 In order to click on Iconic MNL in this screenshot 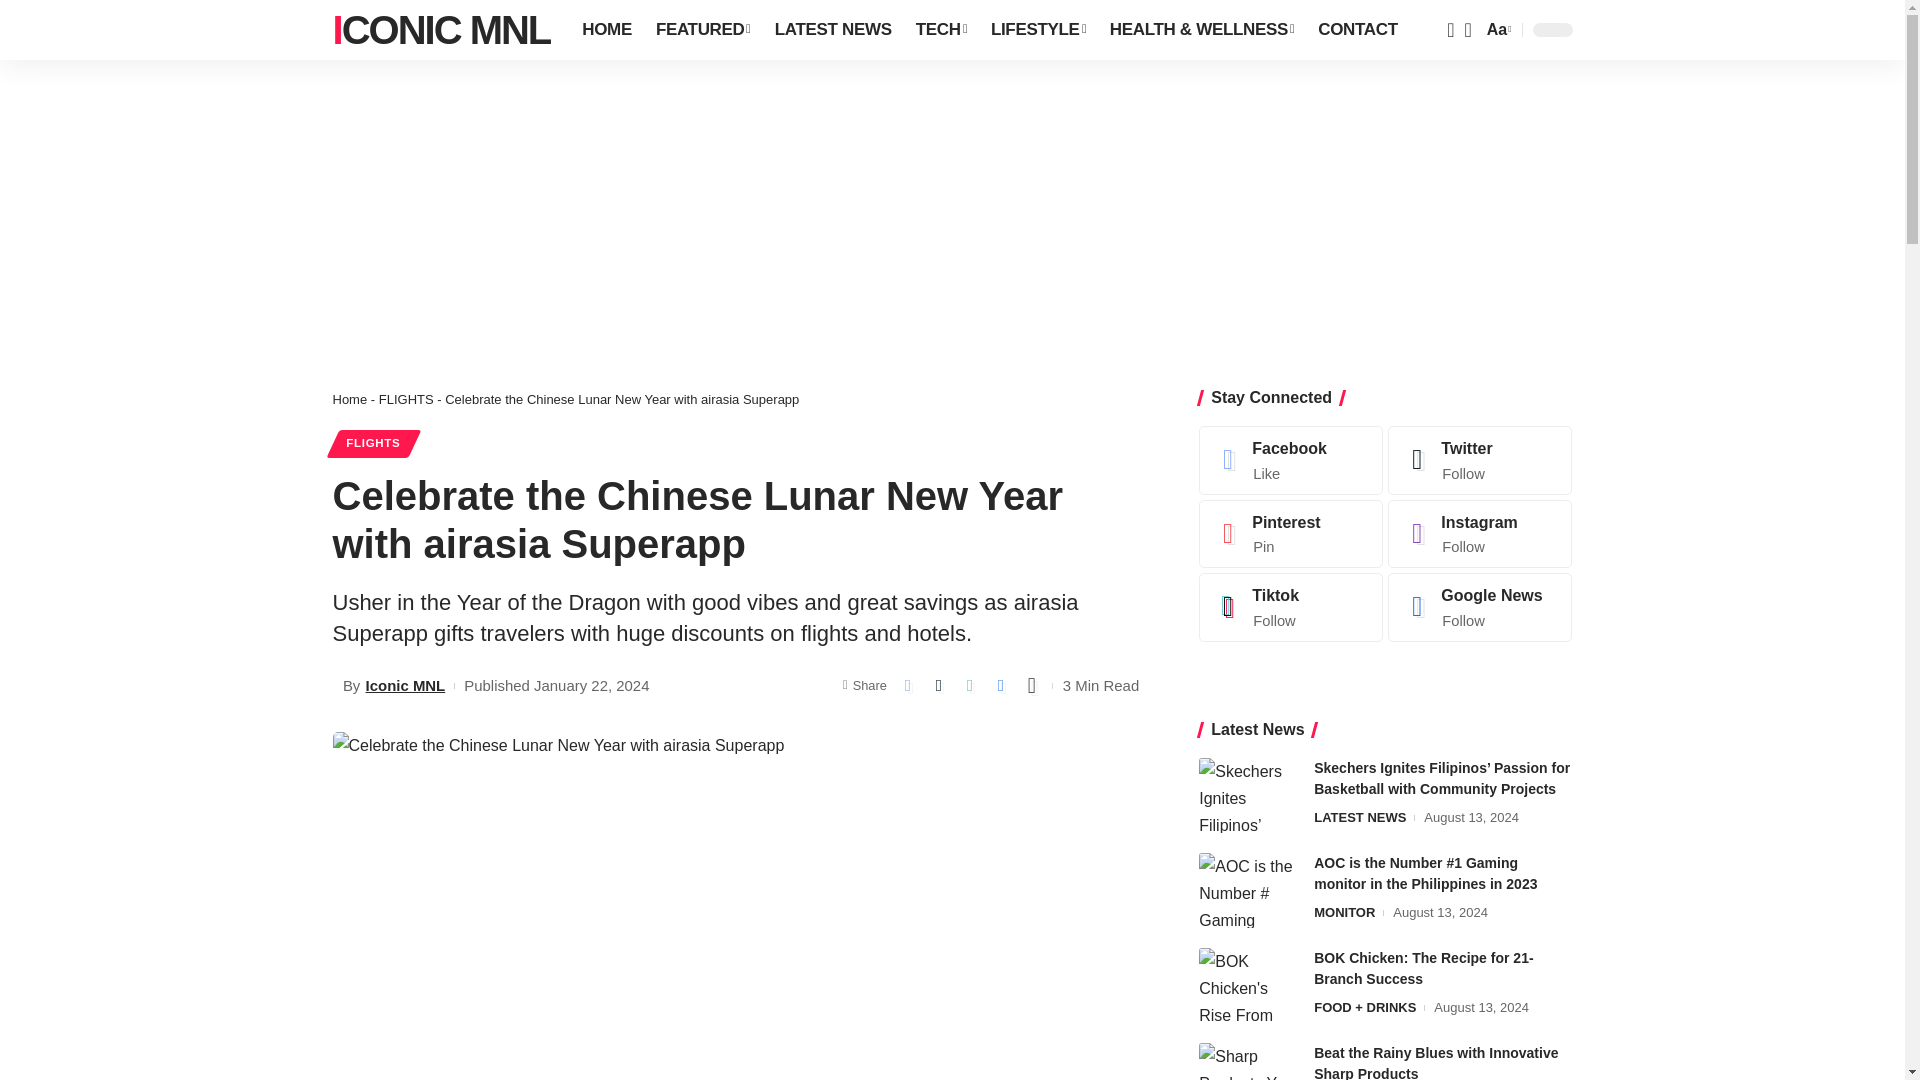, I will do `click(440, 30)`.